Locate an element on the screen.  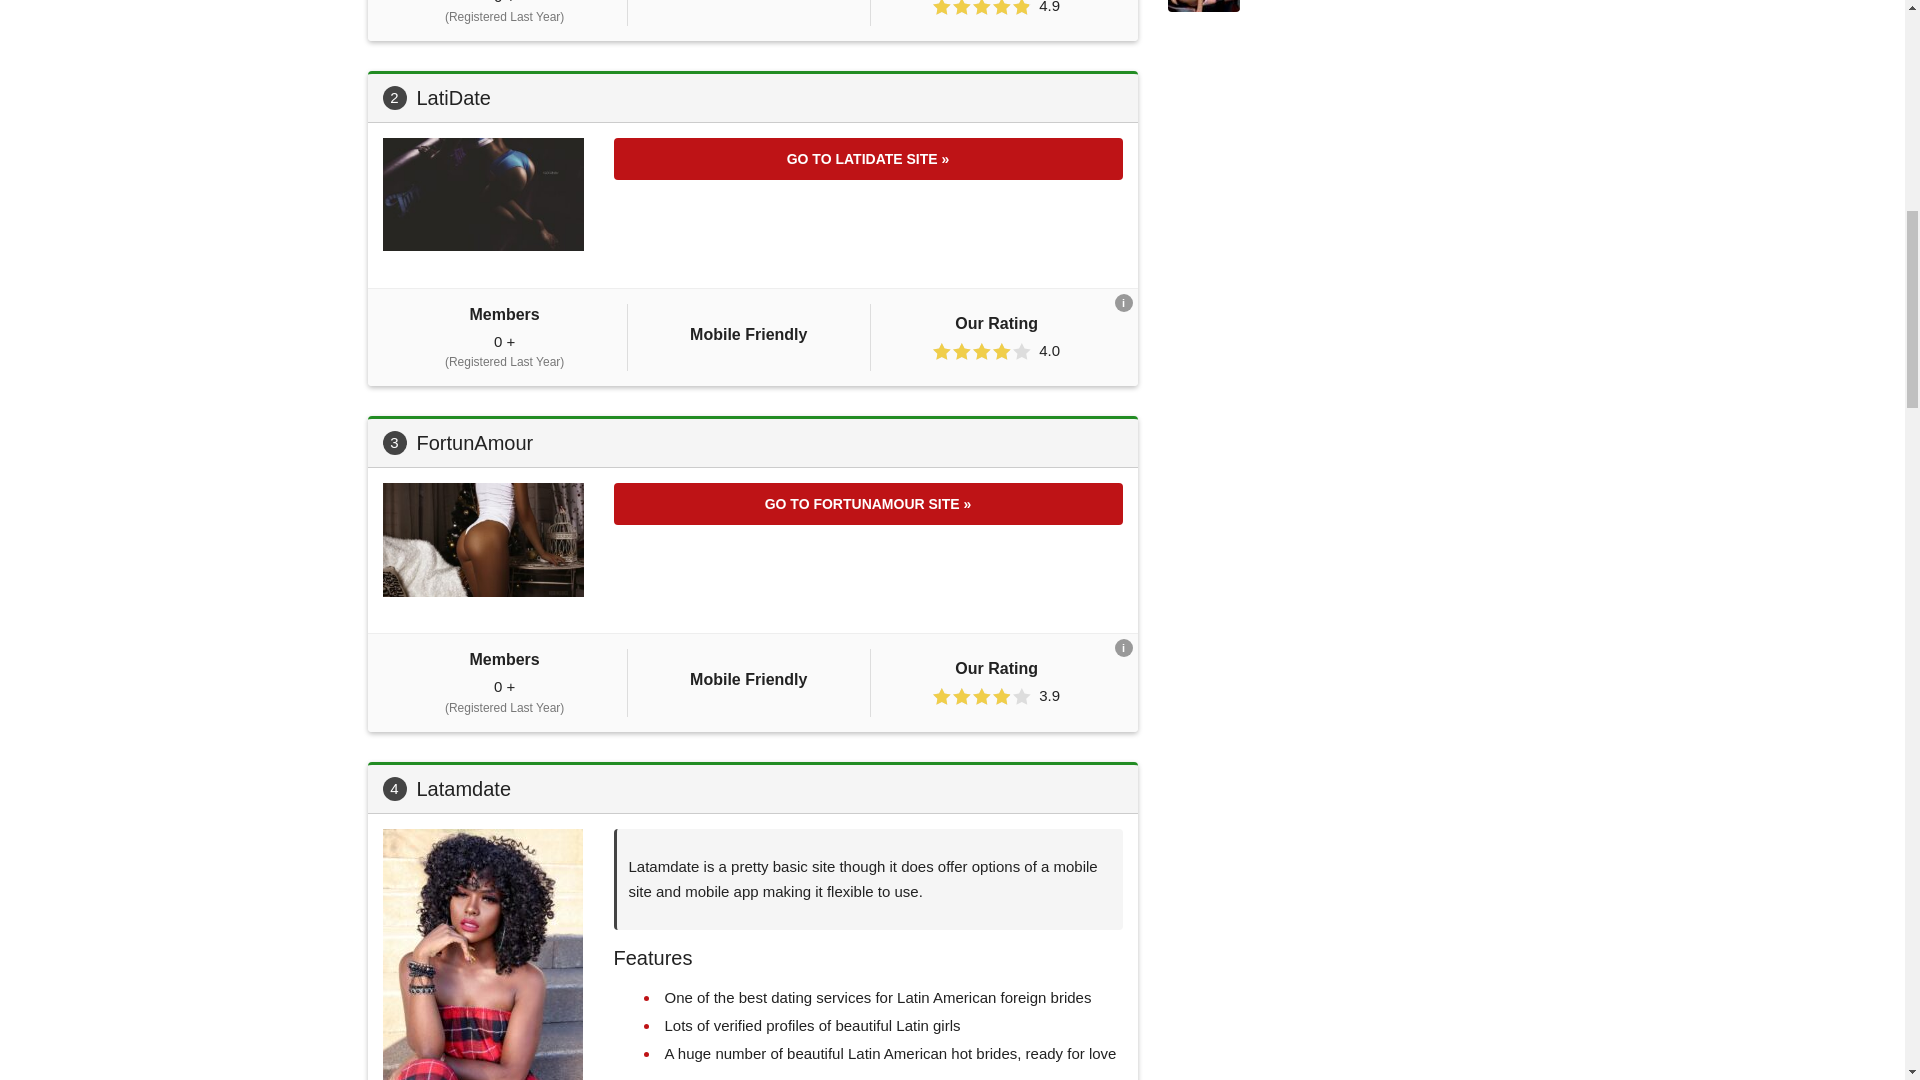
Our Score is located at coordinates (982, 8).